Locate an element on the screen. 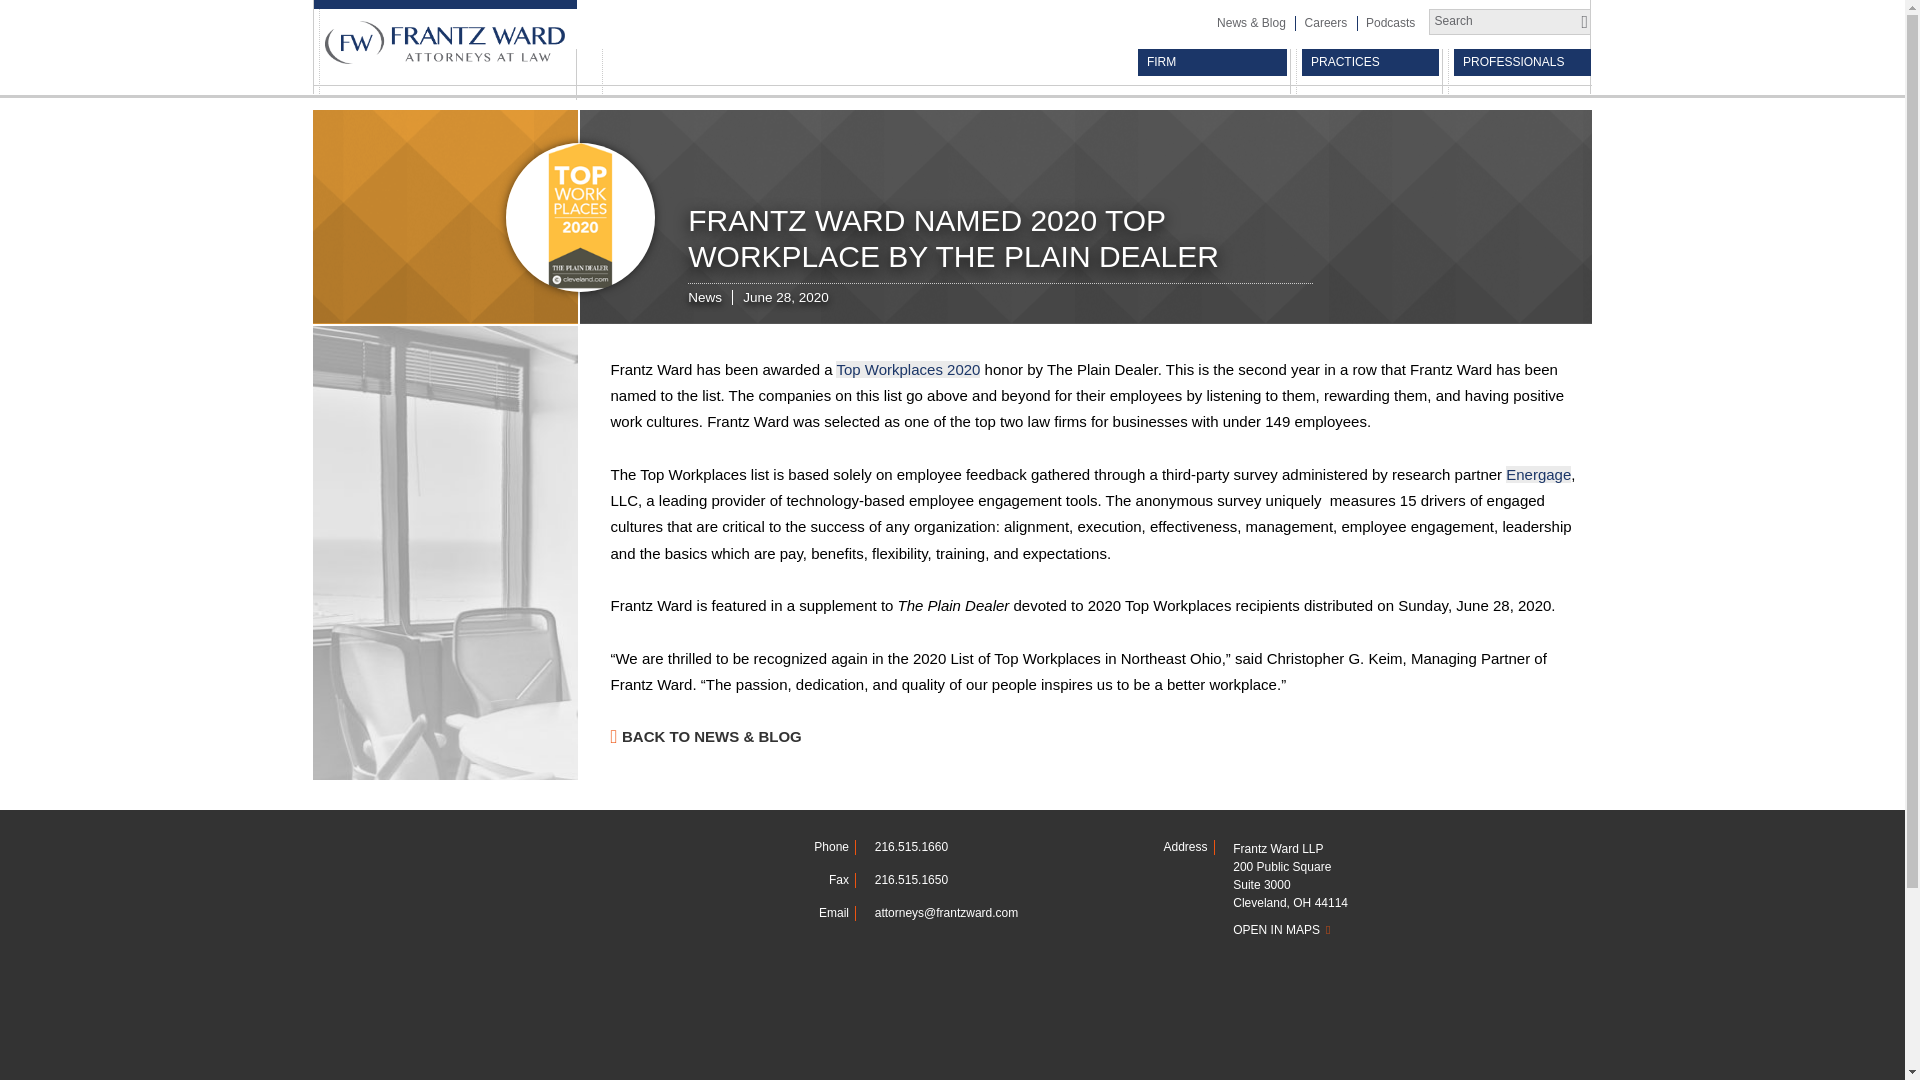 The width and height of the screenshot is (1920, 1080). Form 0 is located at coordinates (592, 960).